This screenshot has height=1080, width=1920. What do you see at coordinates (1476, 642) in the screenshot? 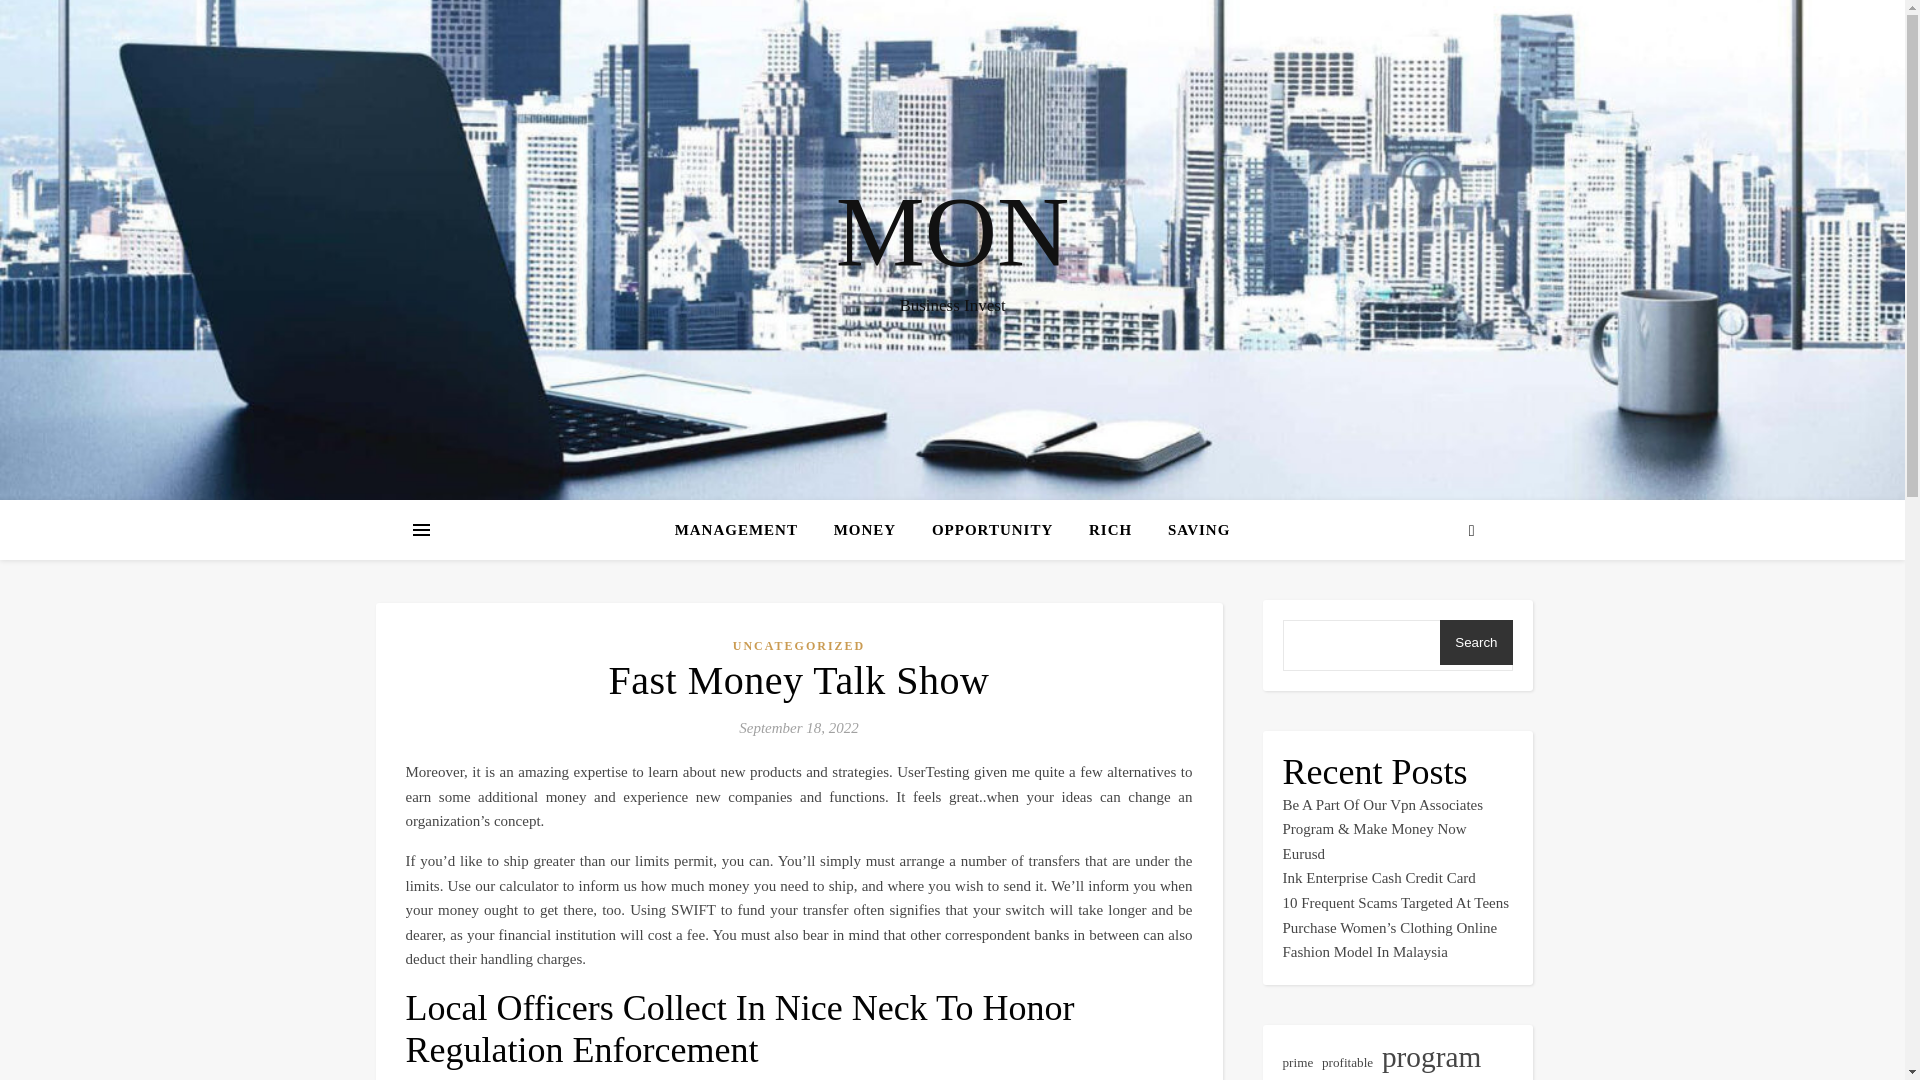
I see `Search` at bounding box center [1476, 642].